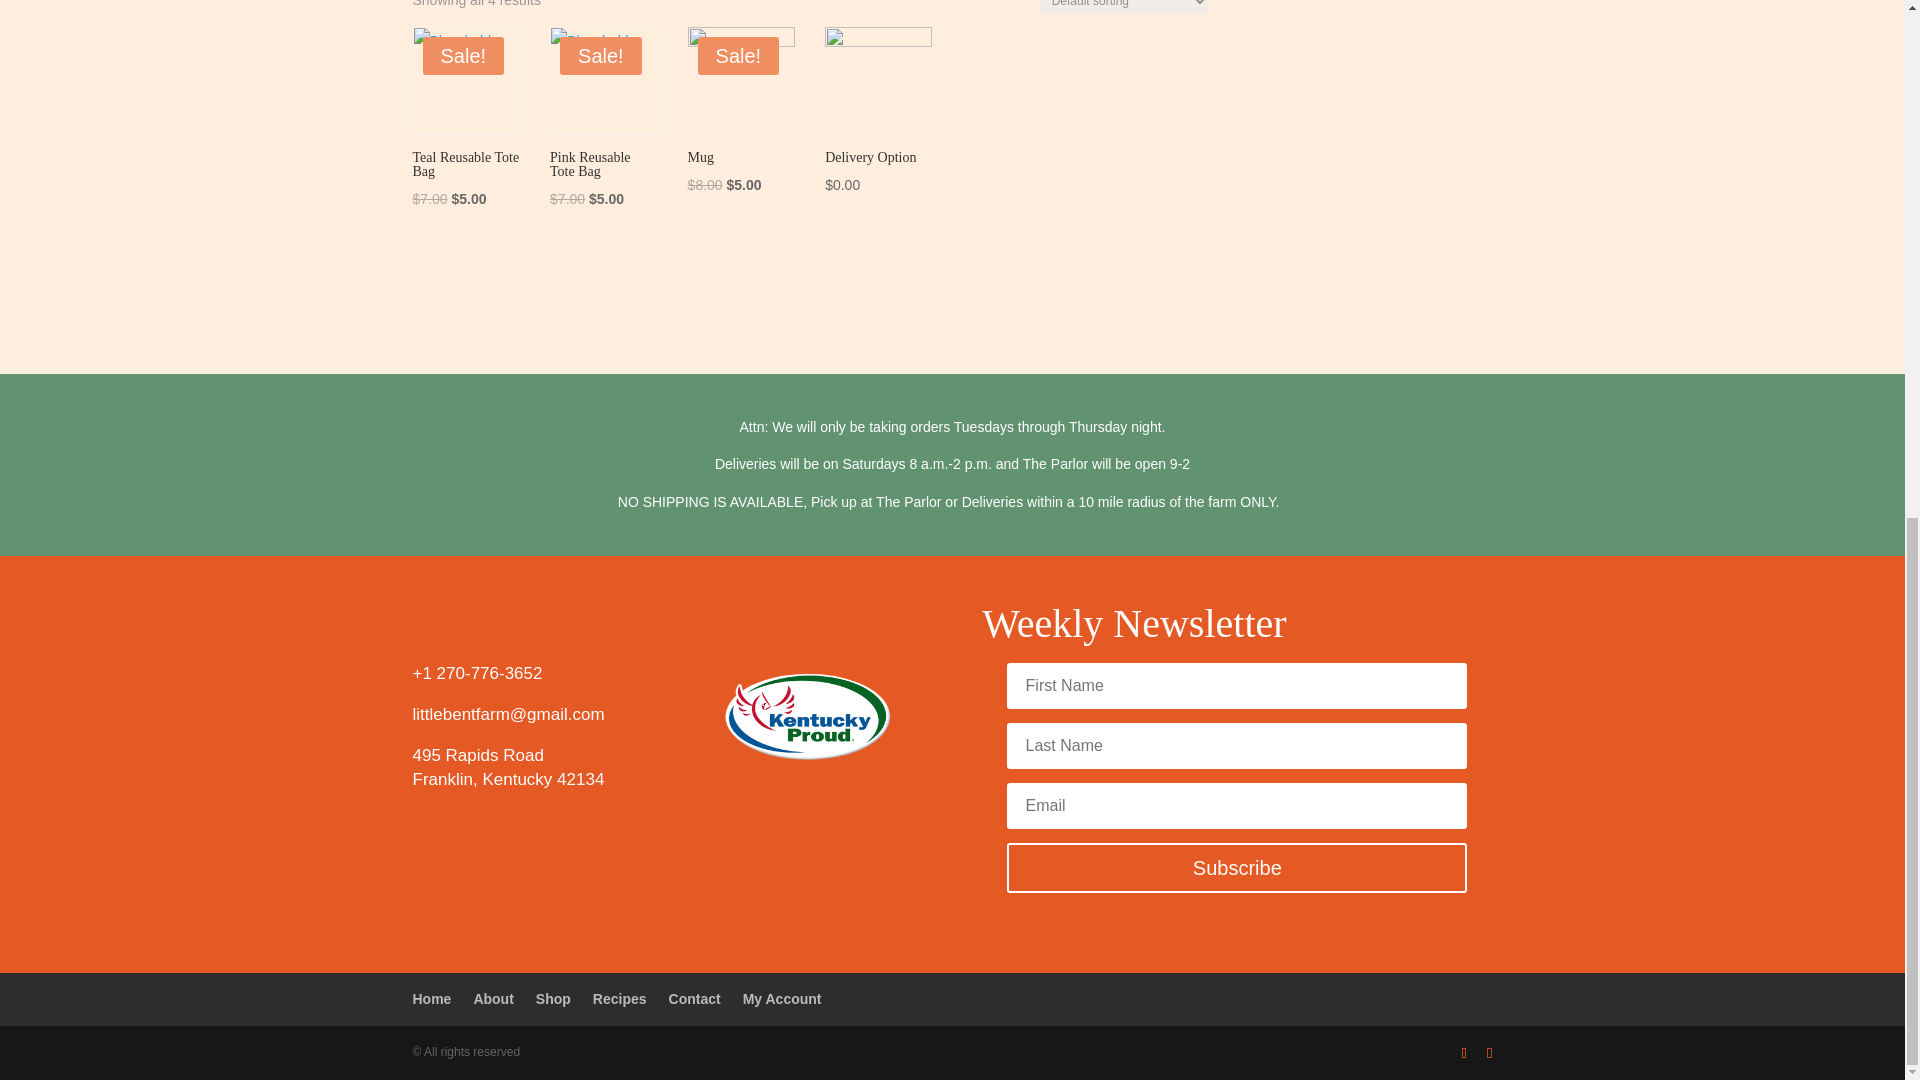 This screenshot has width=1920, height=1080. What do you see at coordinates (782, 998) in the screenshot?
I see `My Account` at bounding box center [782, 998].